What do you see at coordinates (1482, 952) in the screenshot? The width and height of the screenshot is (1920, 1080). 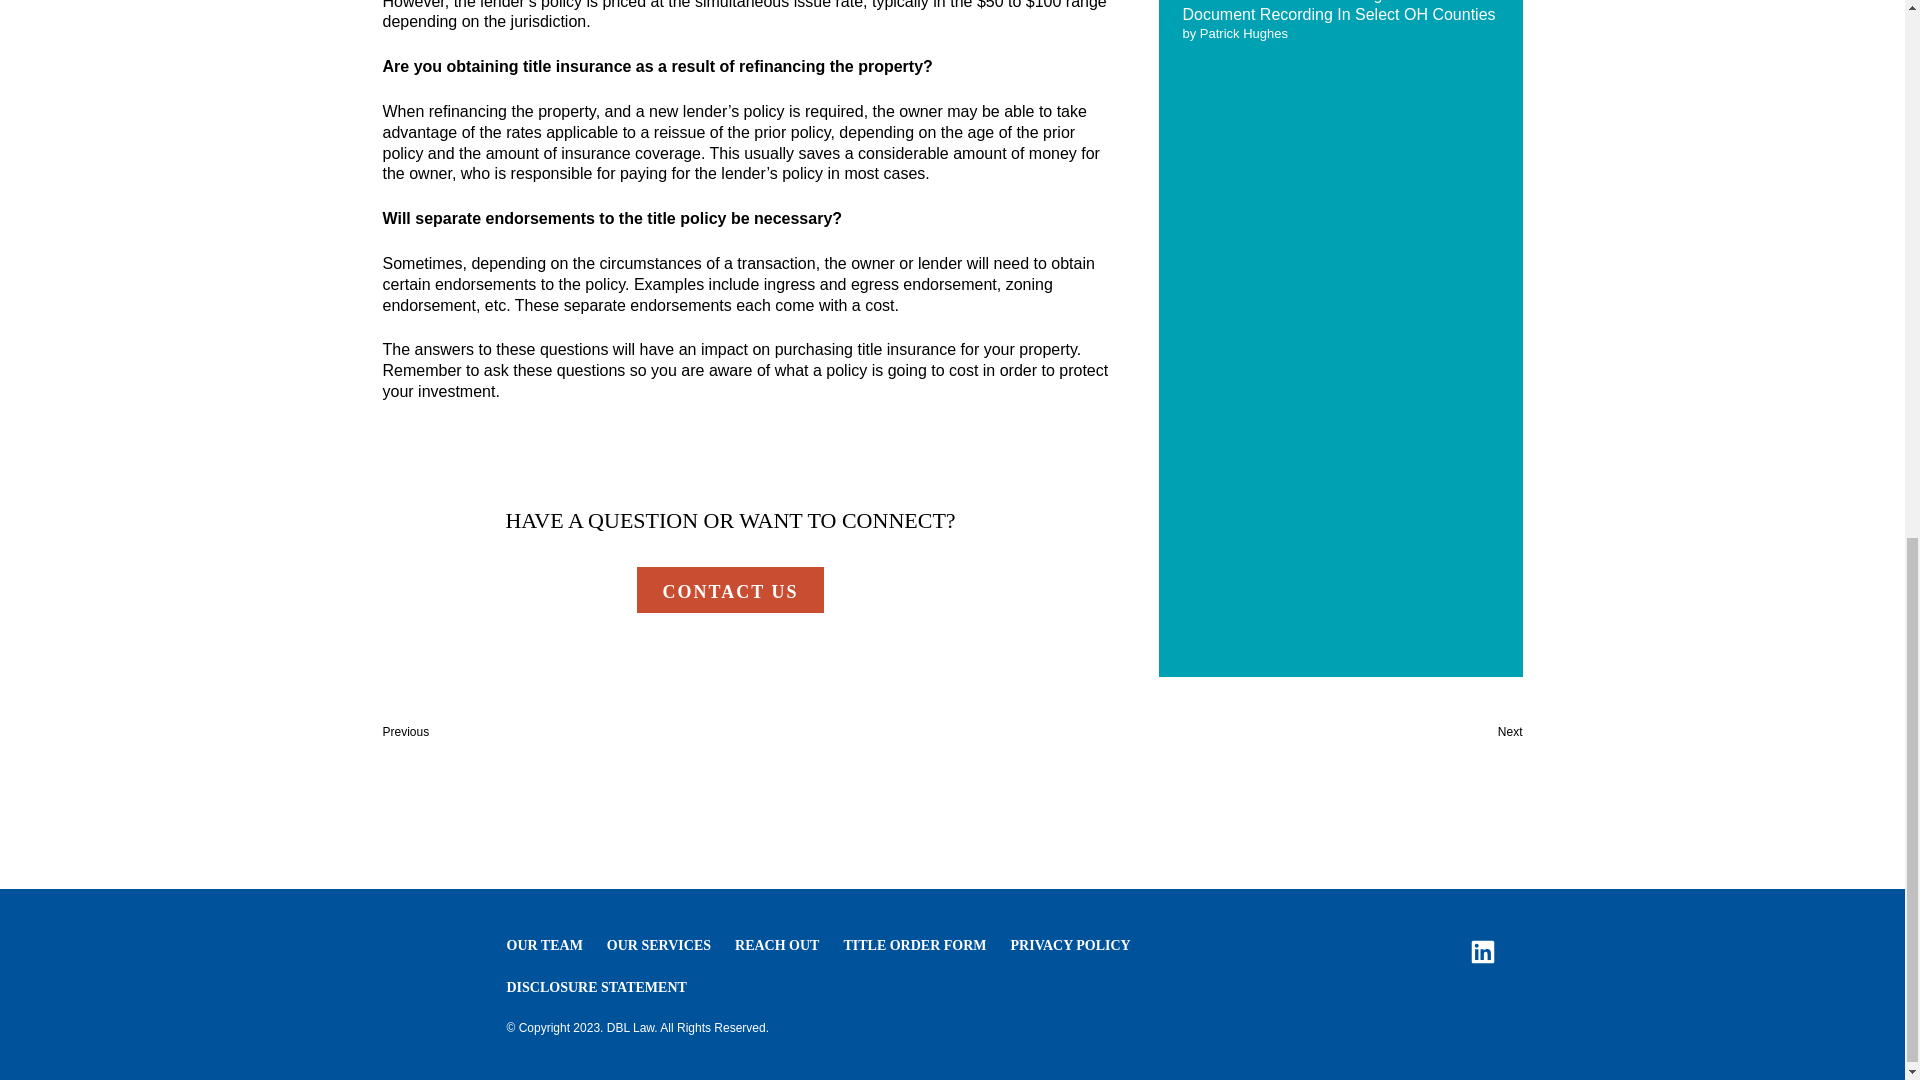 I see `LinkedIn` at bounding box center [1482, 952].